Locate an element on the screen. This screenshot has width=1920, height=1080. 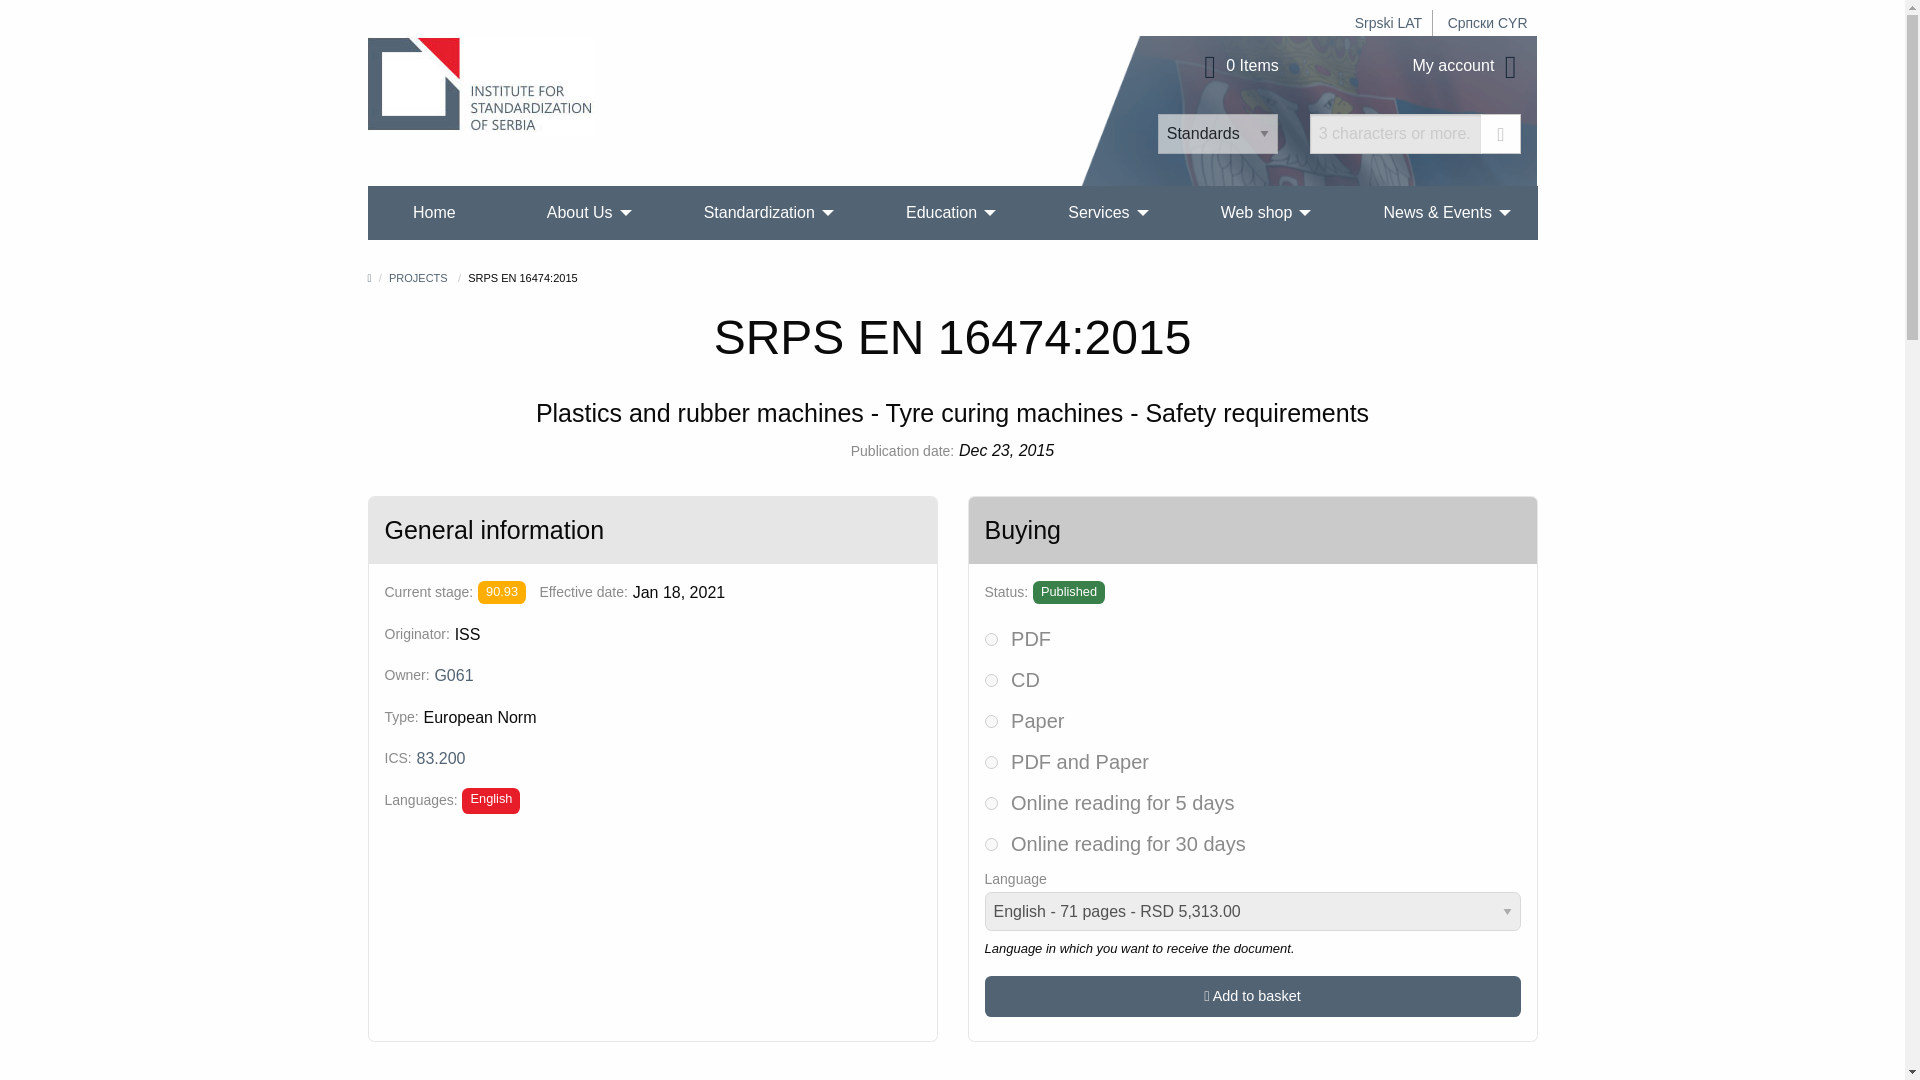
0 Items is located at coordinates (1238, 66).